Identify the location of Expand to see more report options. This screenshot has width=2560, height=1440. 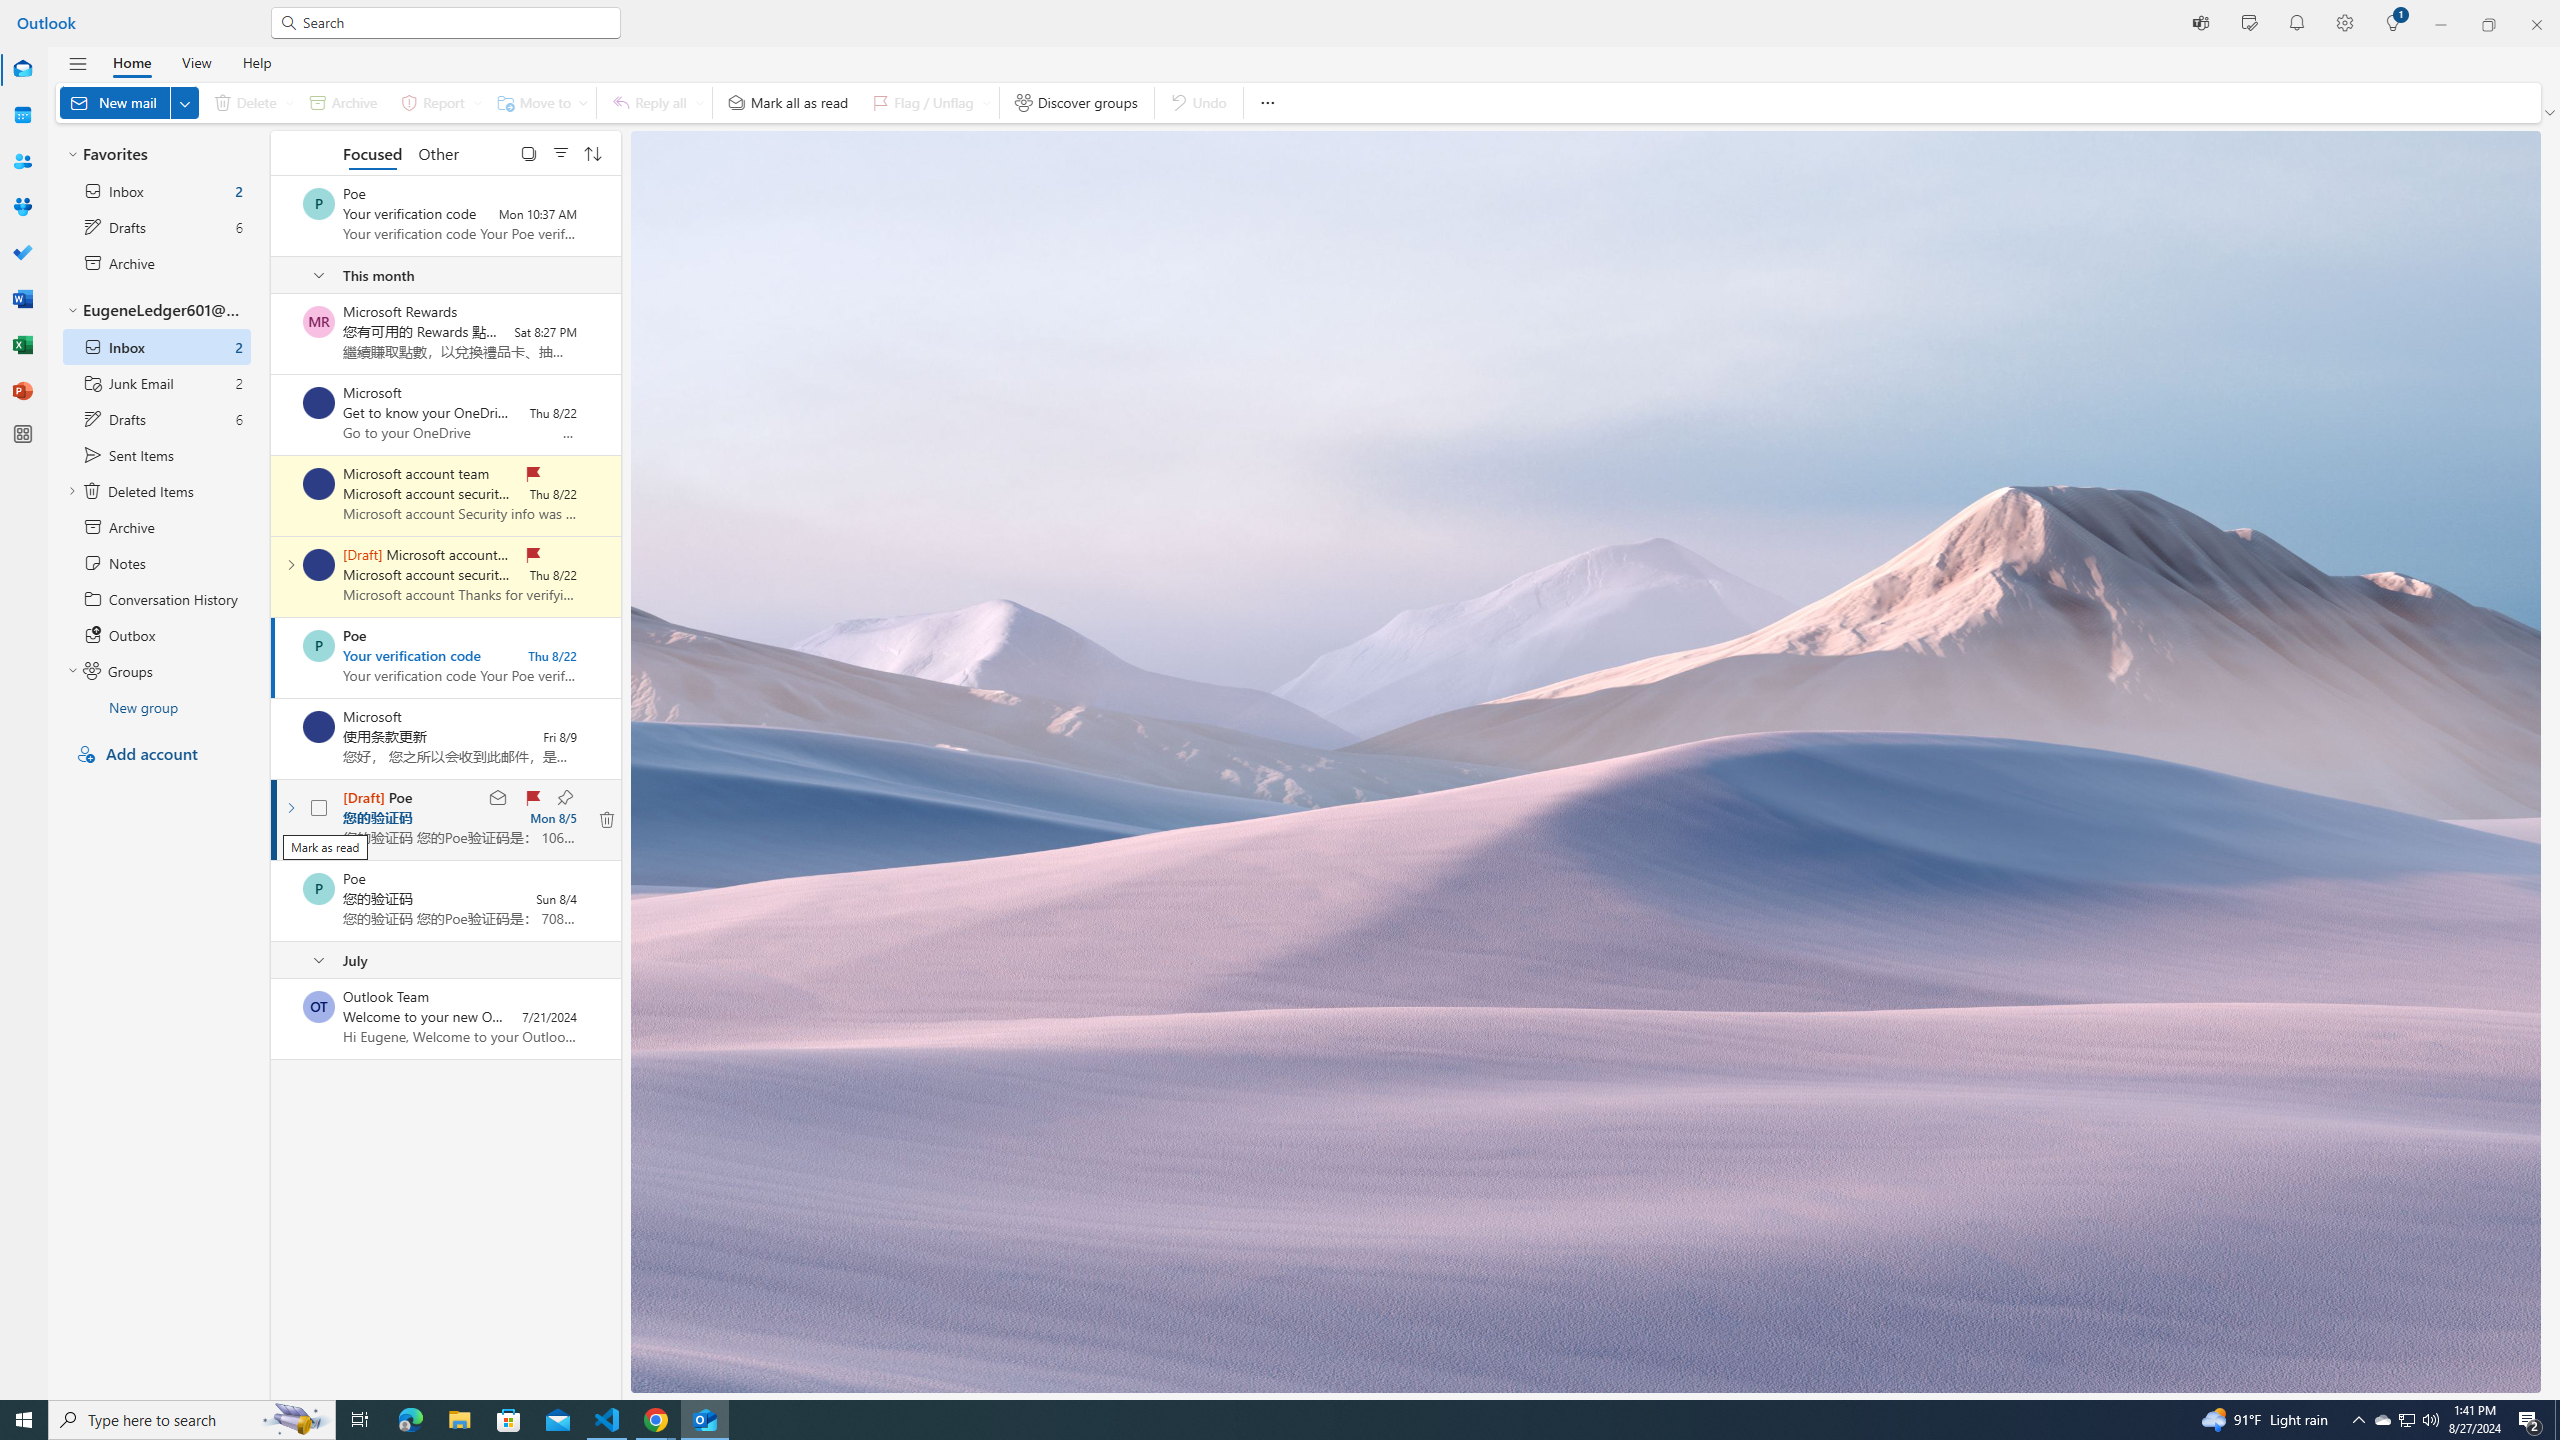
(477, 102).